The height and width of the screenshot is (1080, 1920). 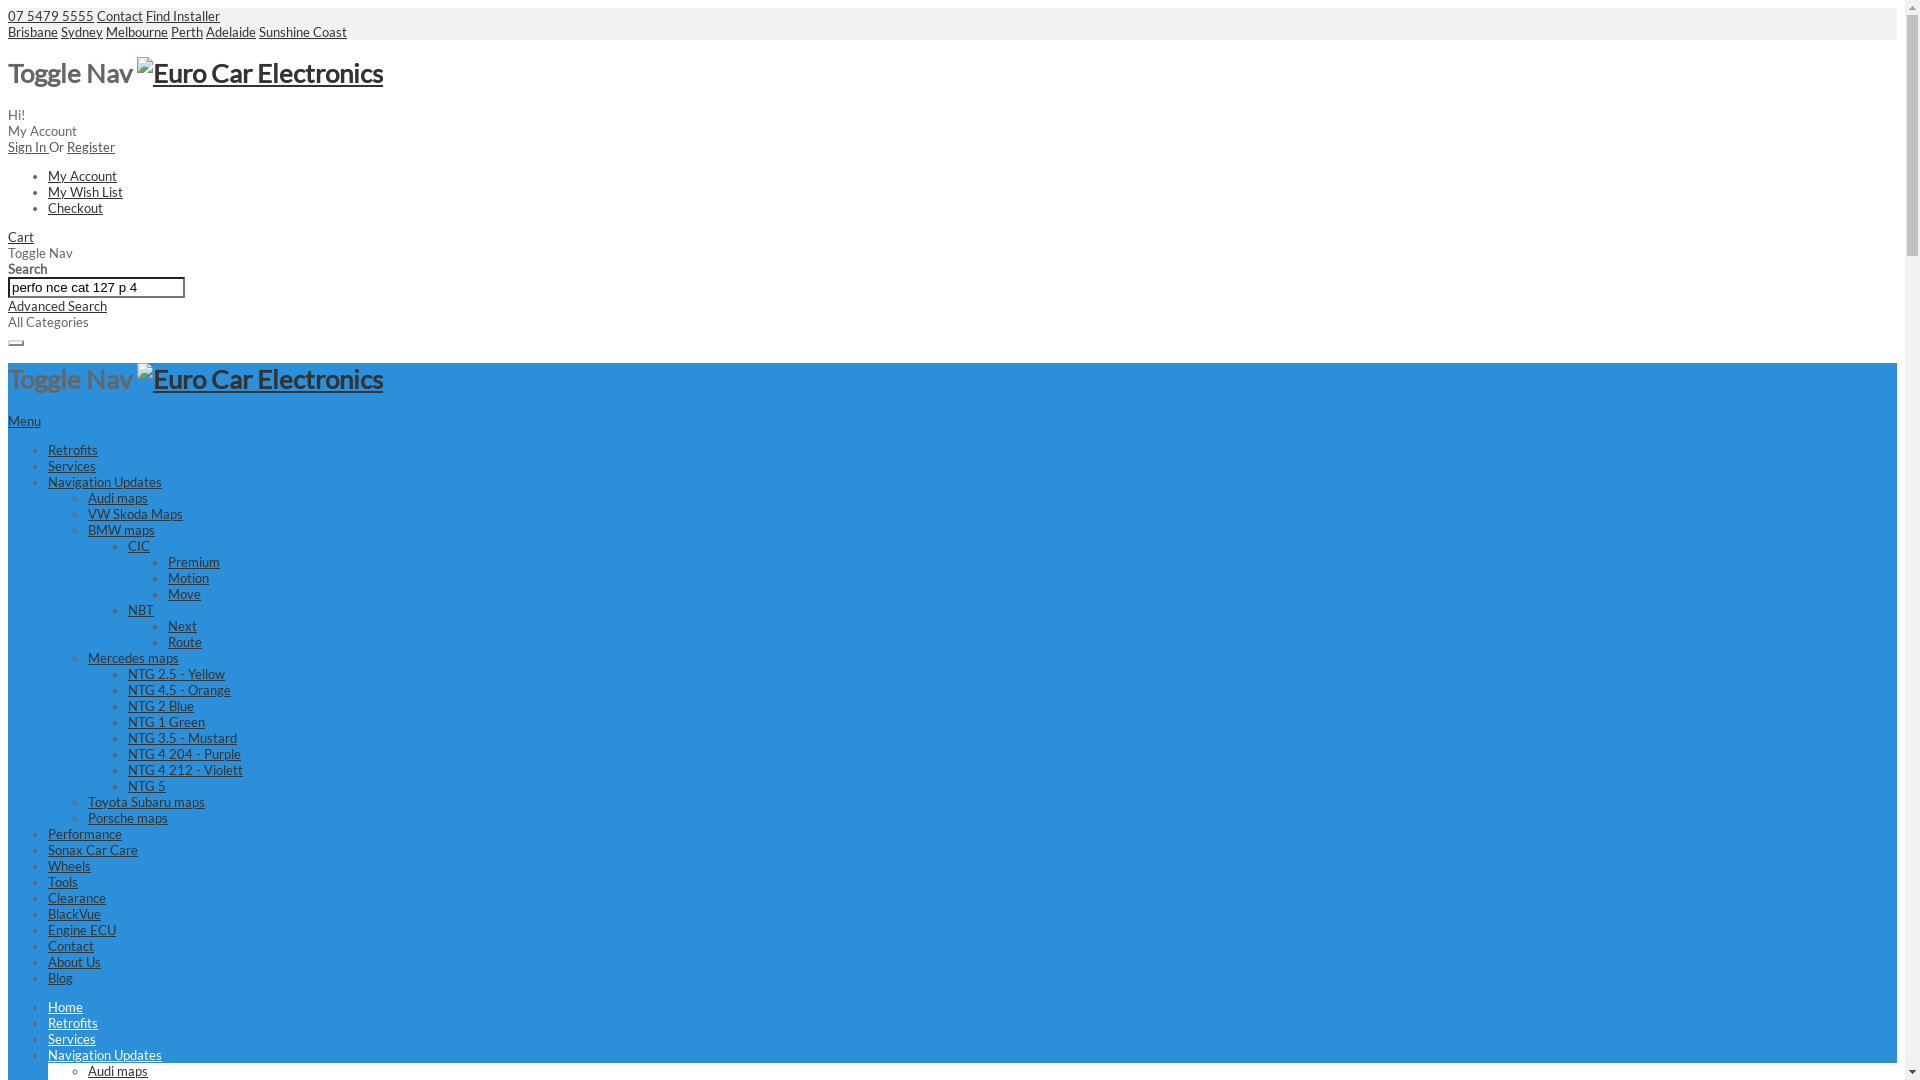 I want to click on Melbourne, so click(x=137, y=32).